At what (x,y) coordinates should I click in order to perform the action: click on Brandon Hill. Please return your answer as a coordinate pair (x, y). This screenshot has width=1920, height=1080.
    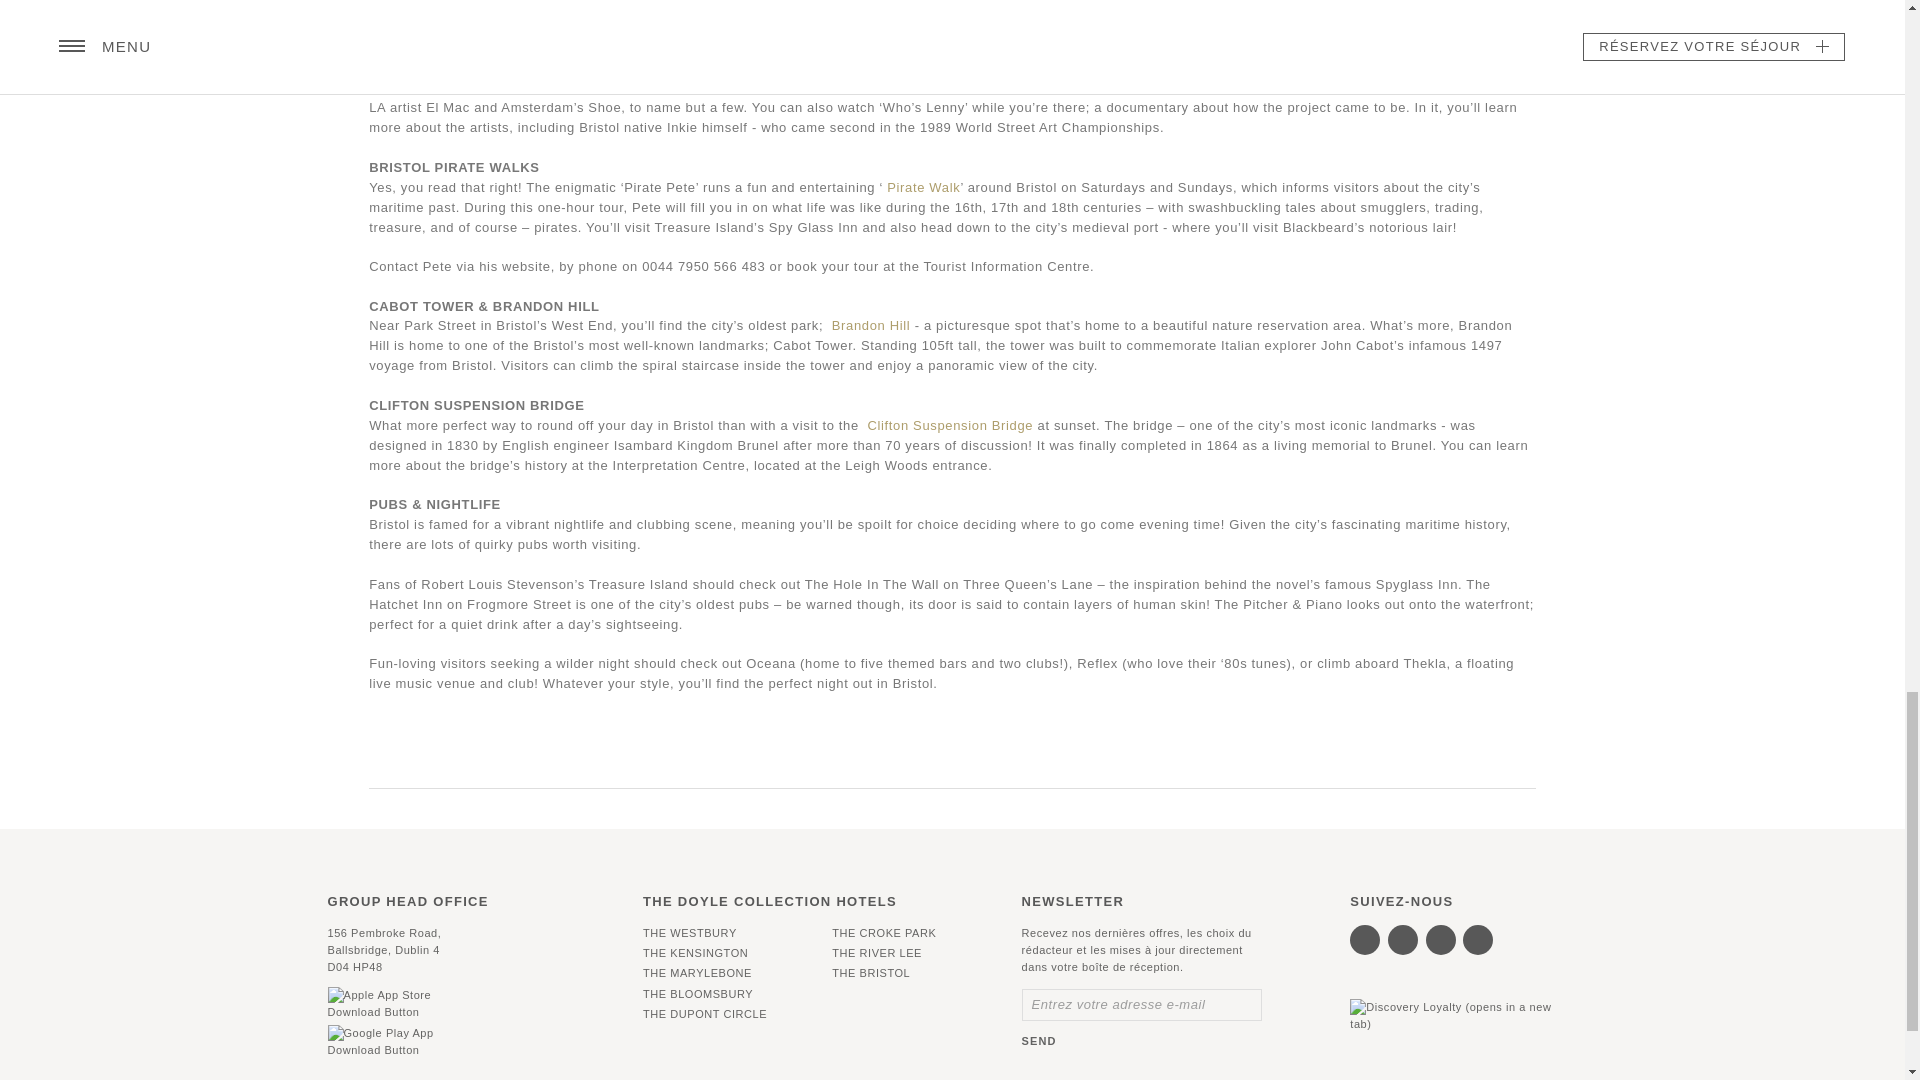
    Looking at the image, I should click on (870, 324).